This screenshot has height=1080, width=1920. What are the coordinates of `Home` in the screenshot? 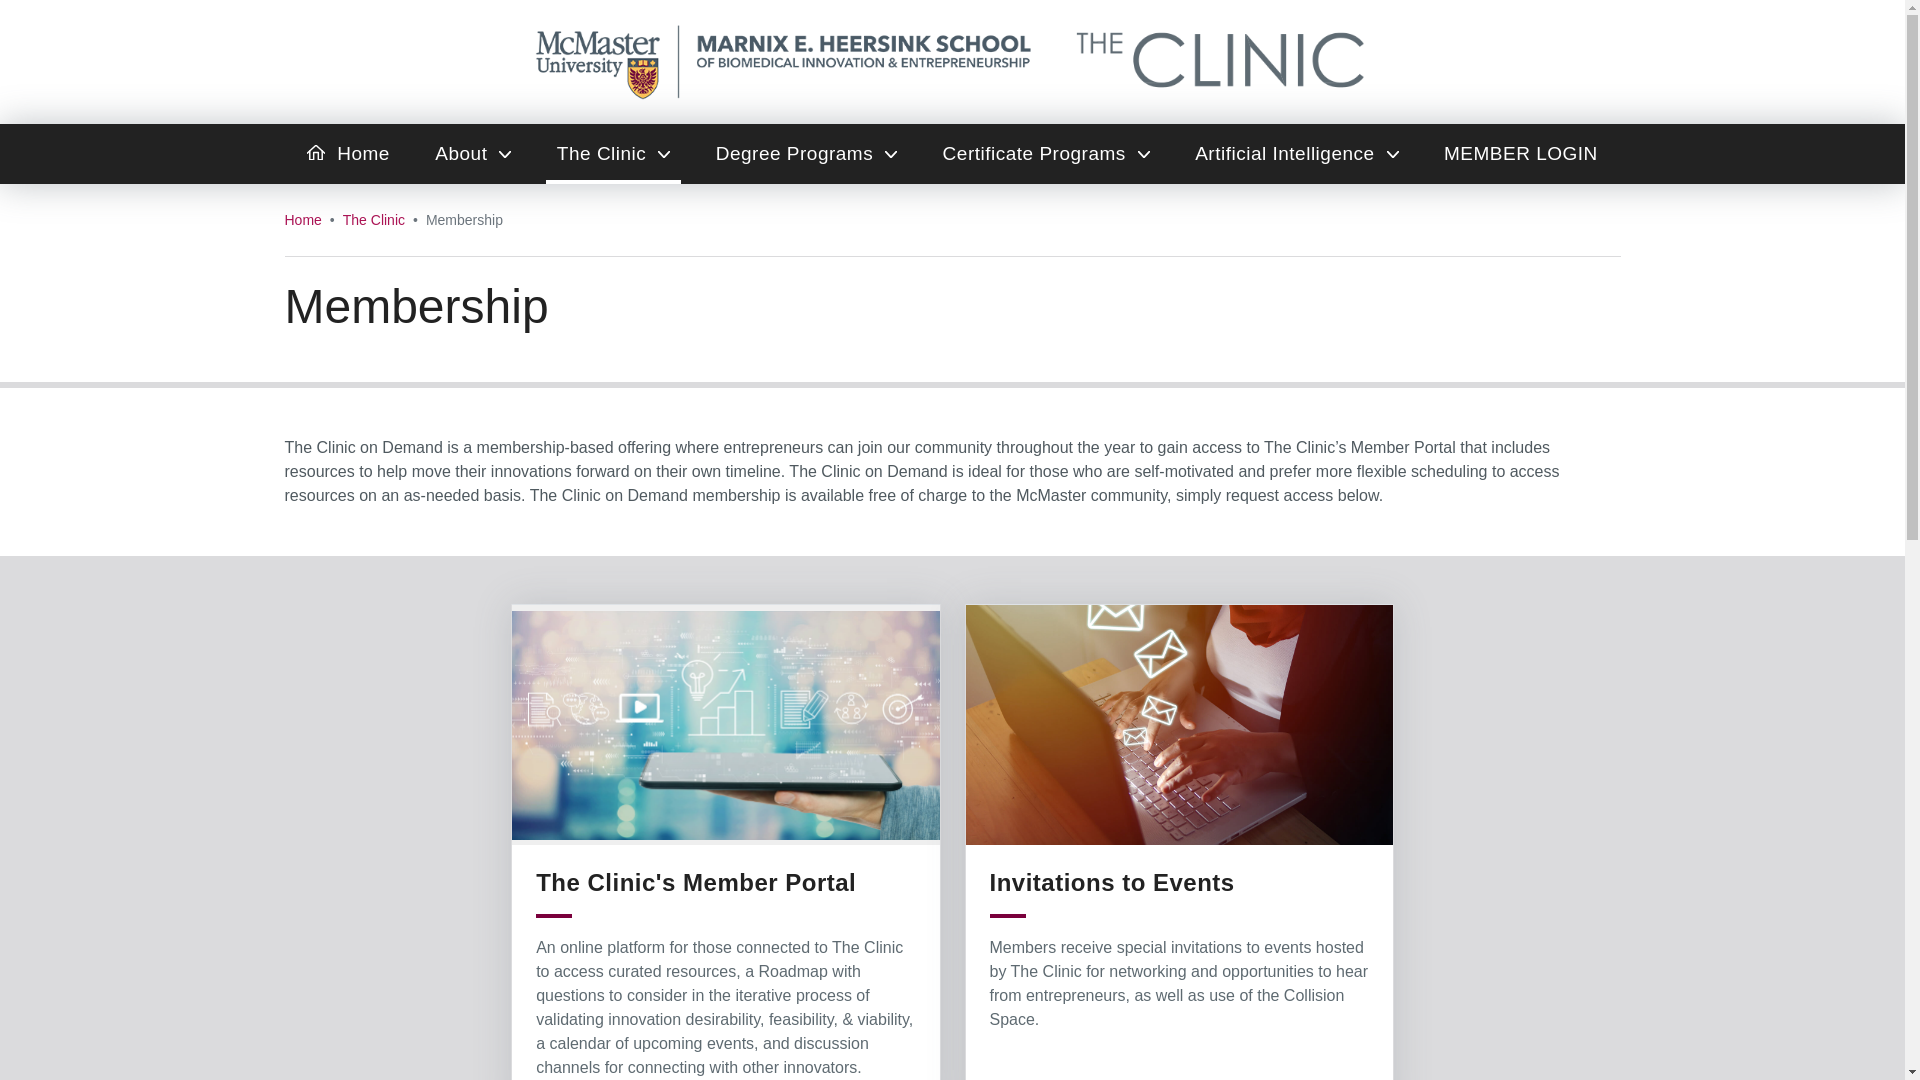 It's located at (348, 154).